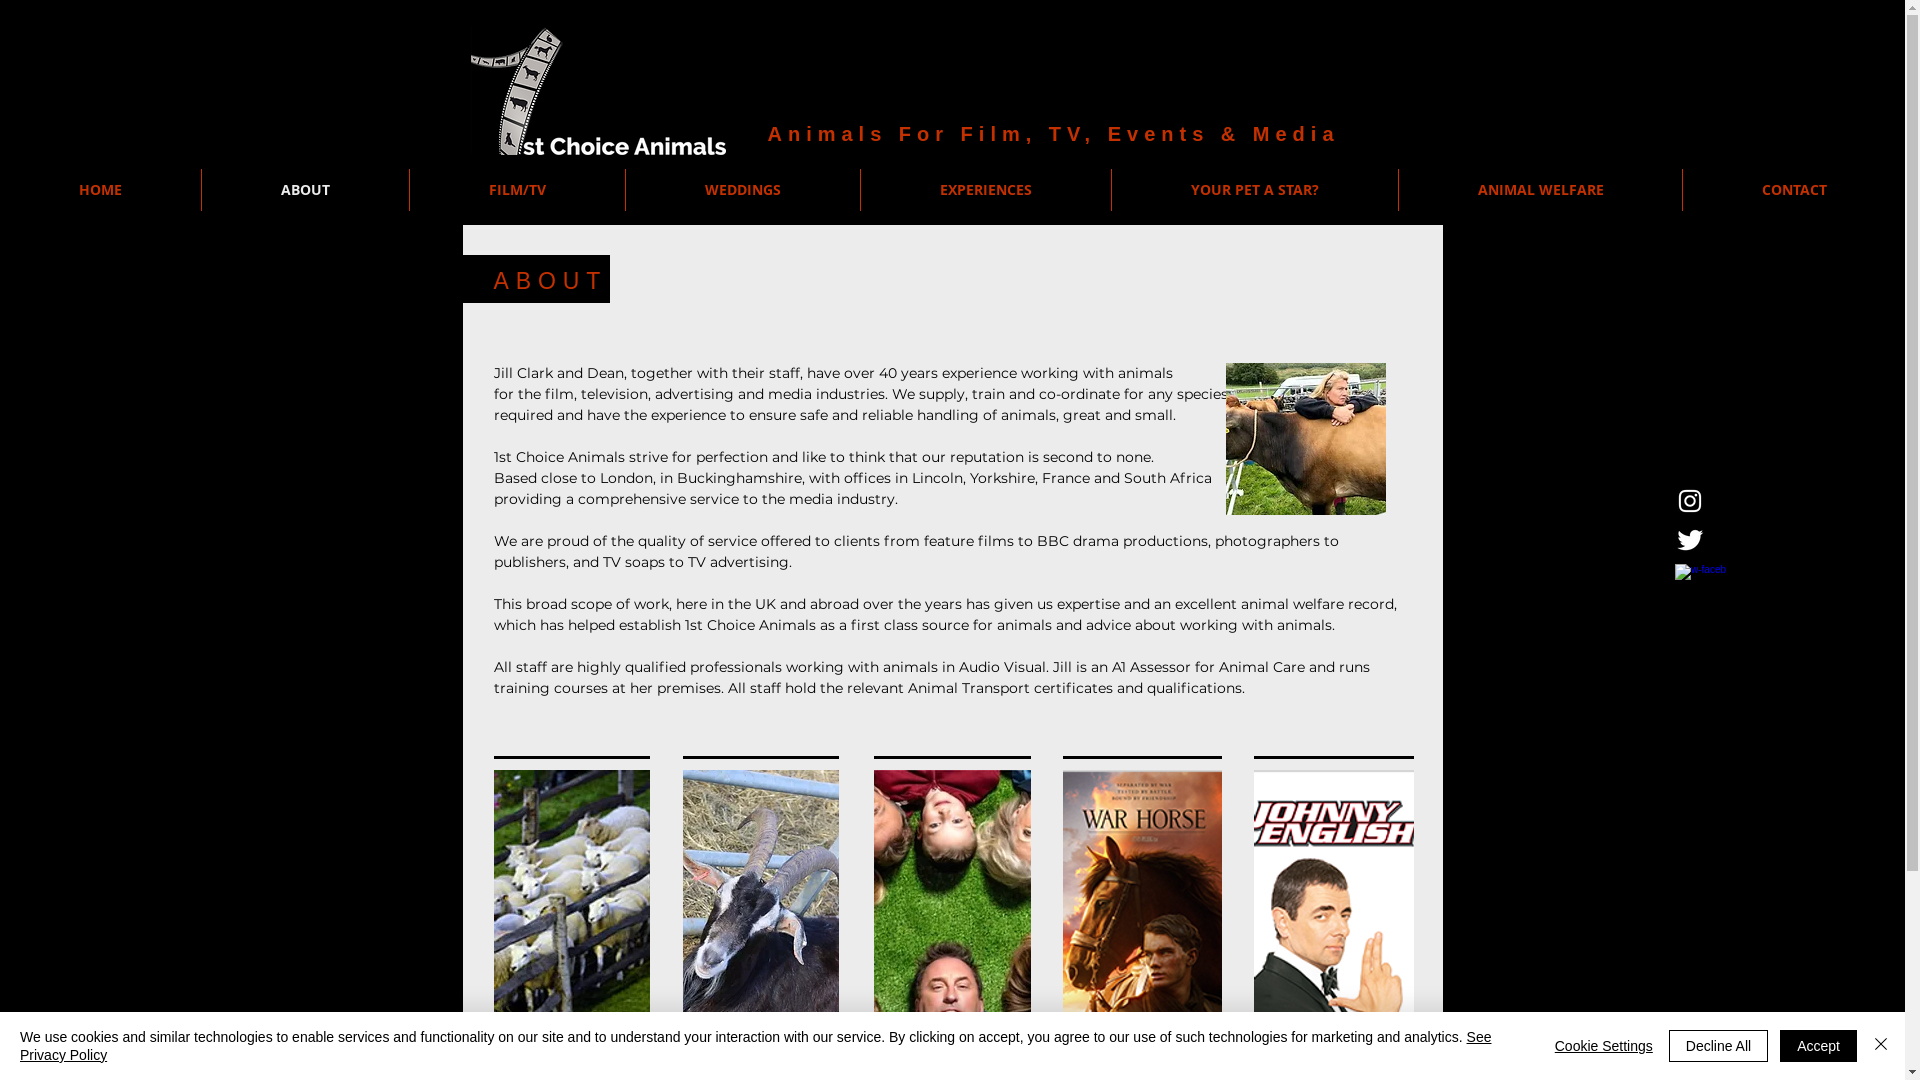 This screenshot has width=1920, height=1080. Describe the element at coordinates (306, 190) in the screenshot. I see `ABOUT` at that location.